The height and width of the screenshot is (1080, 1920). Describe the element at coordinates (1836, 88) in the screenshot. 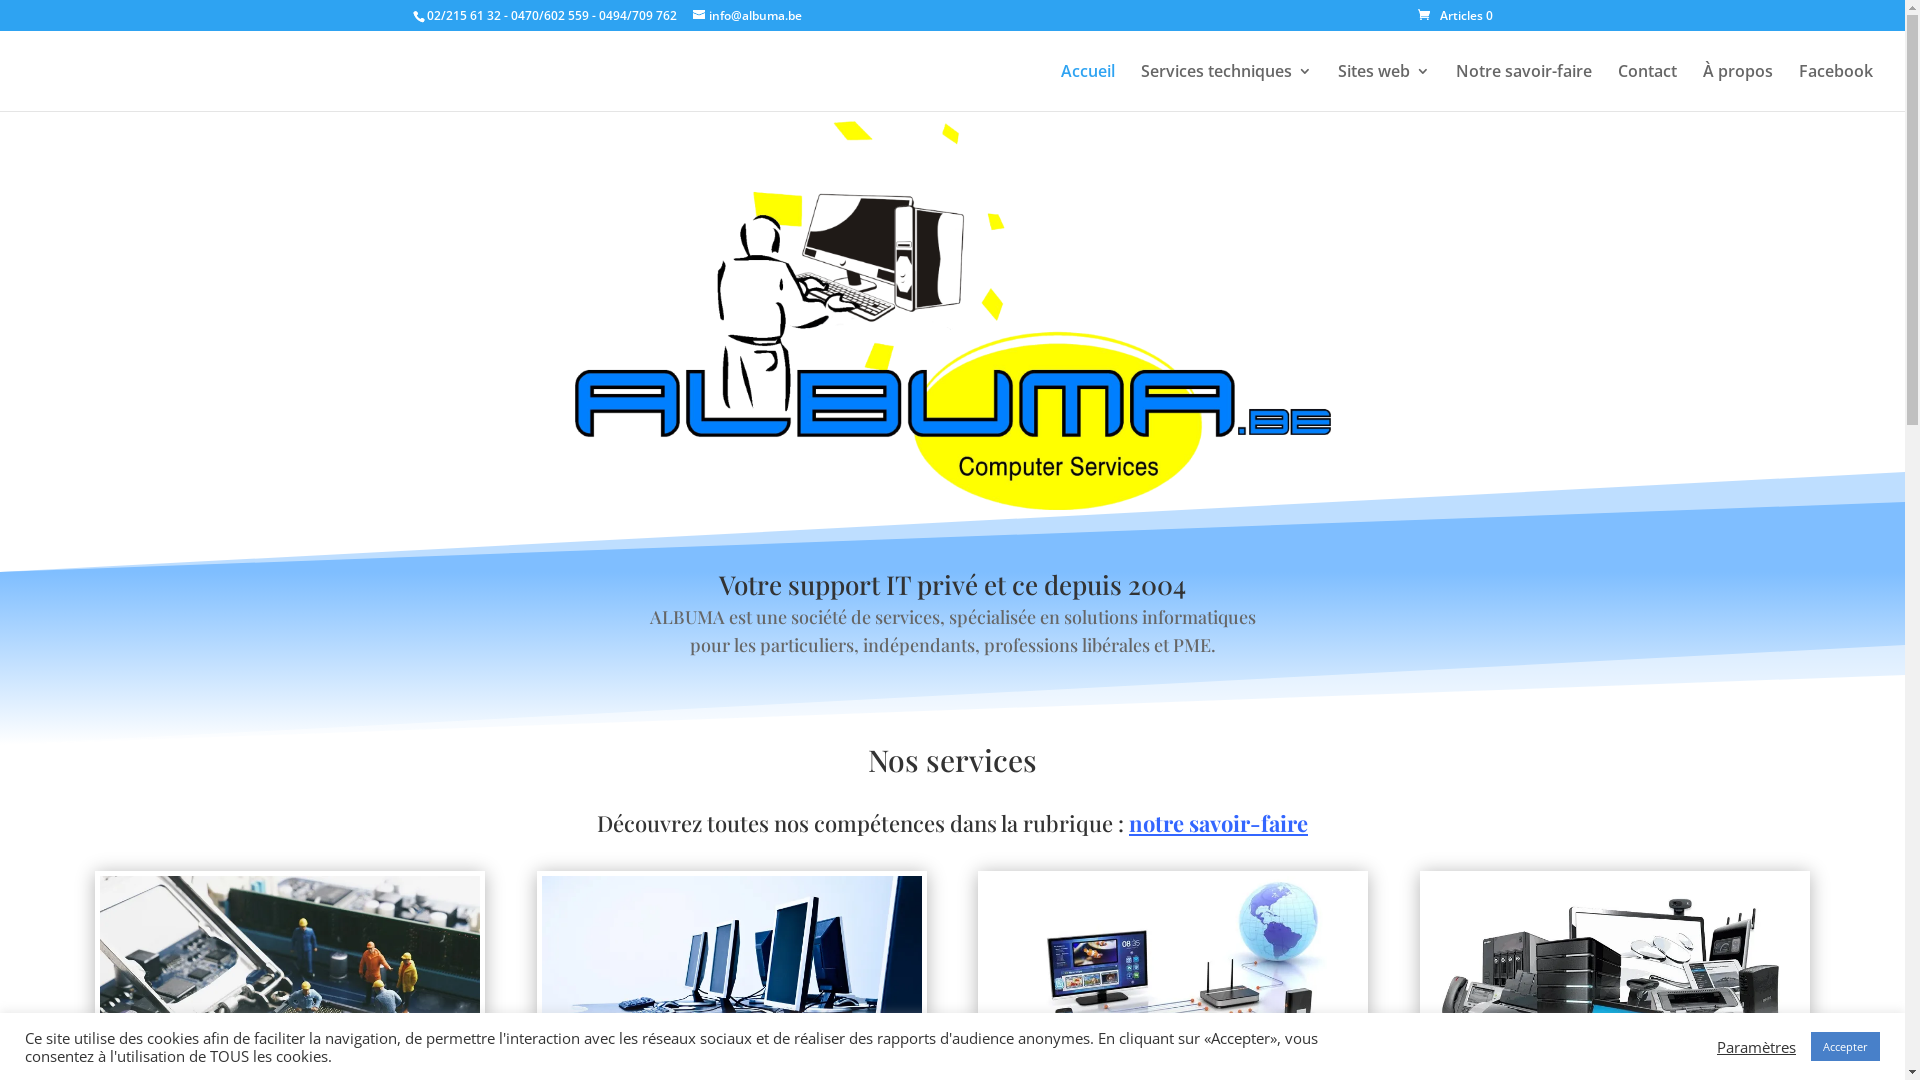

I see `Facebook` at that location.